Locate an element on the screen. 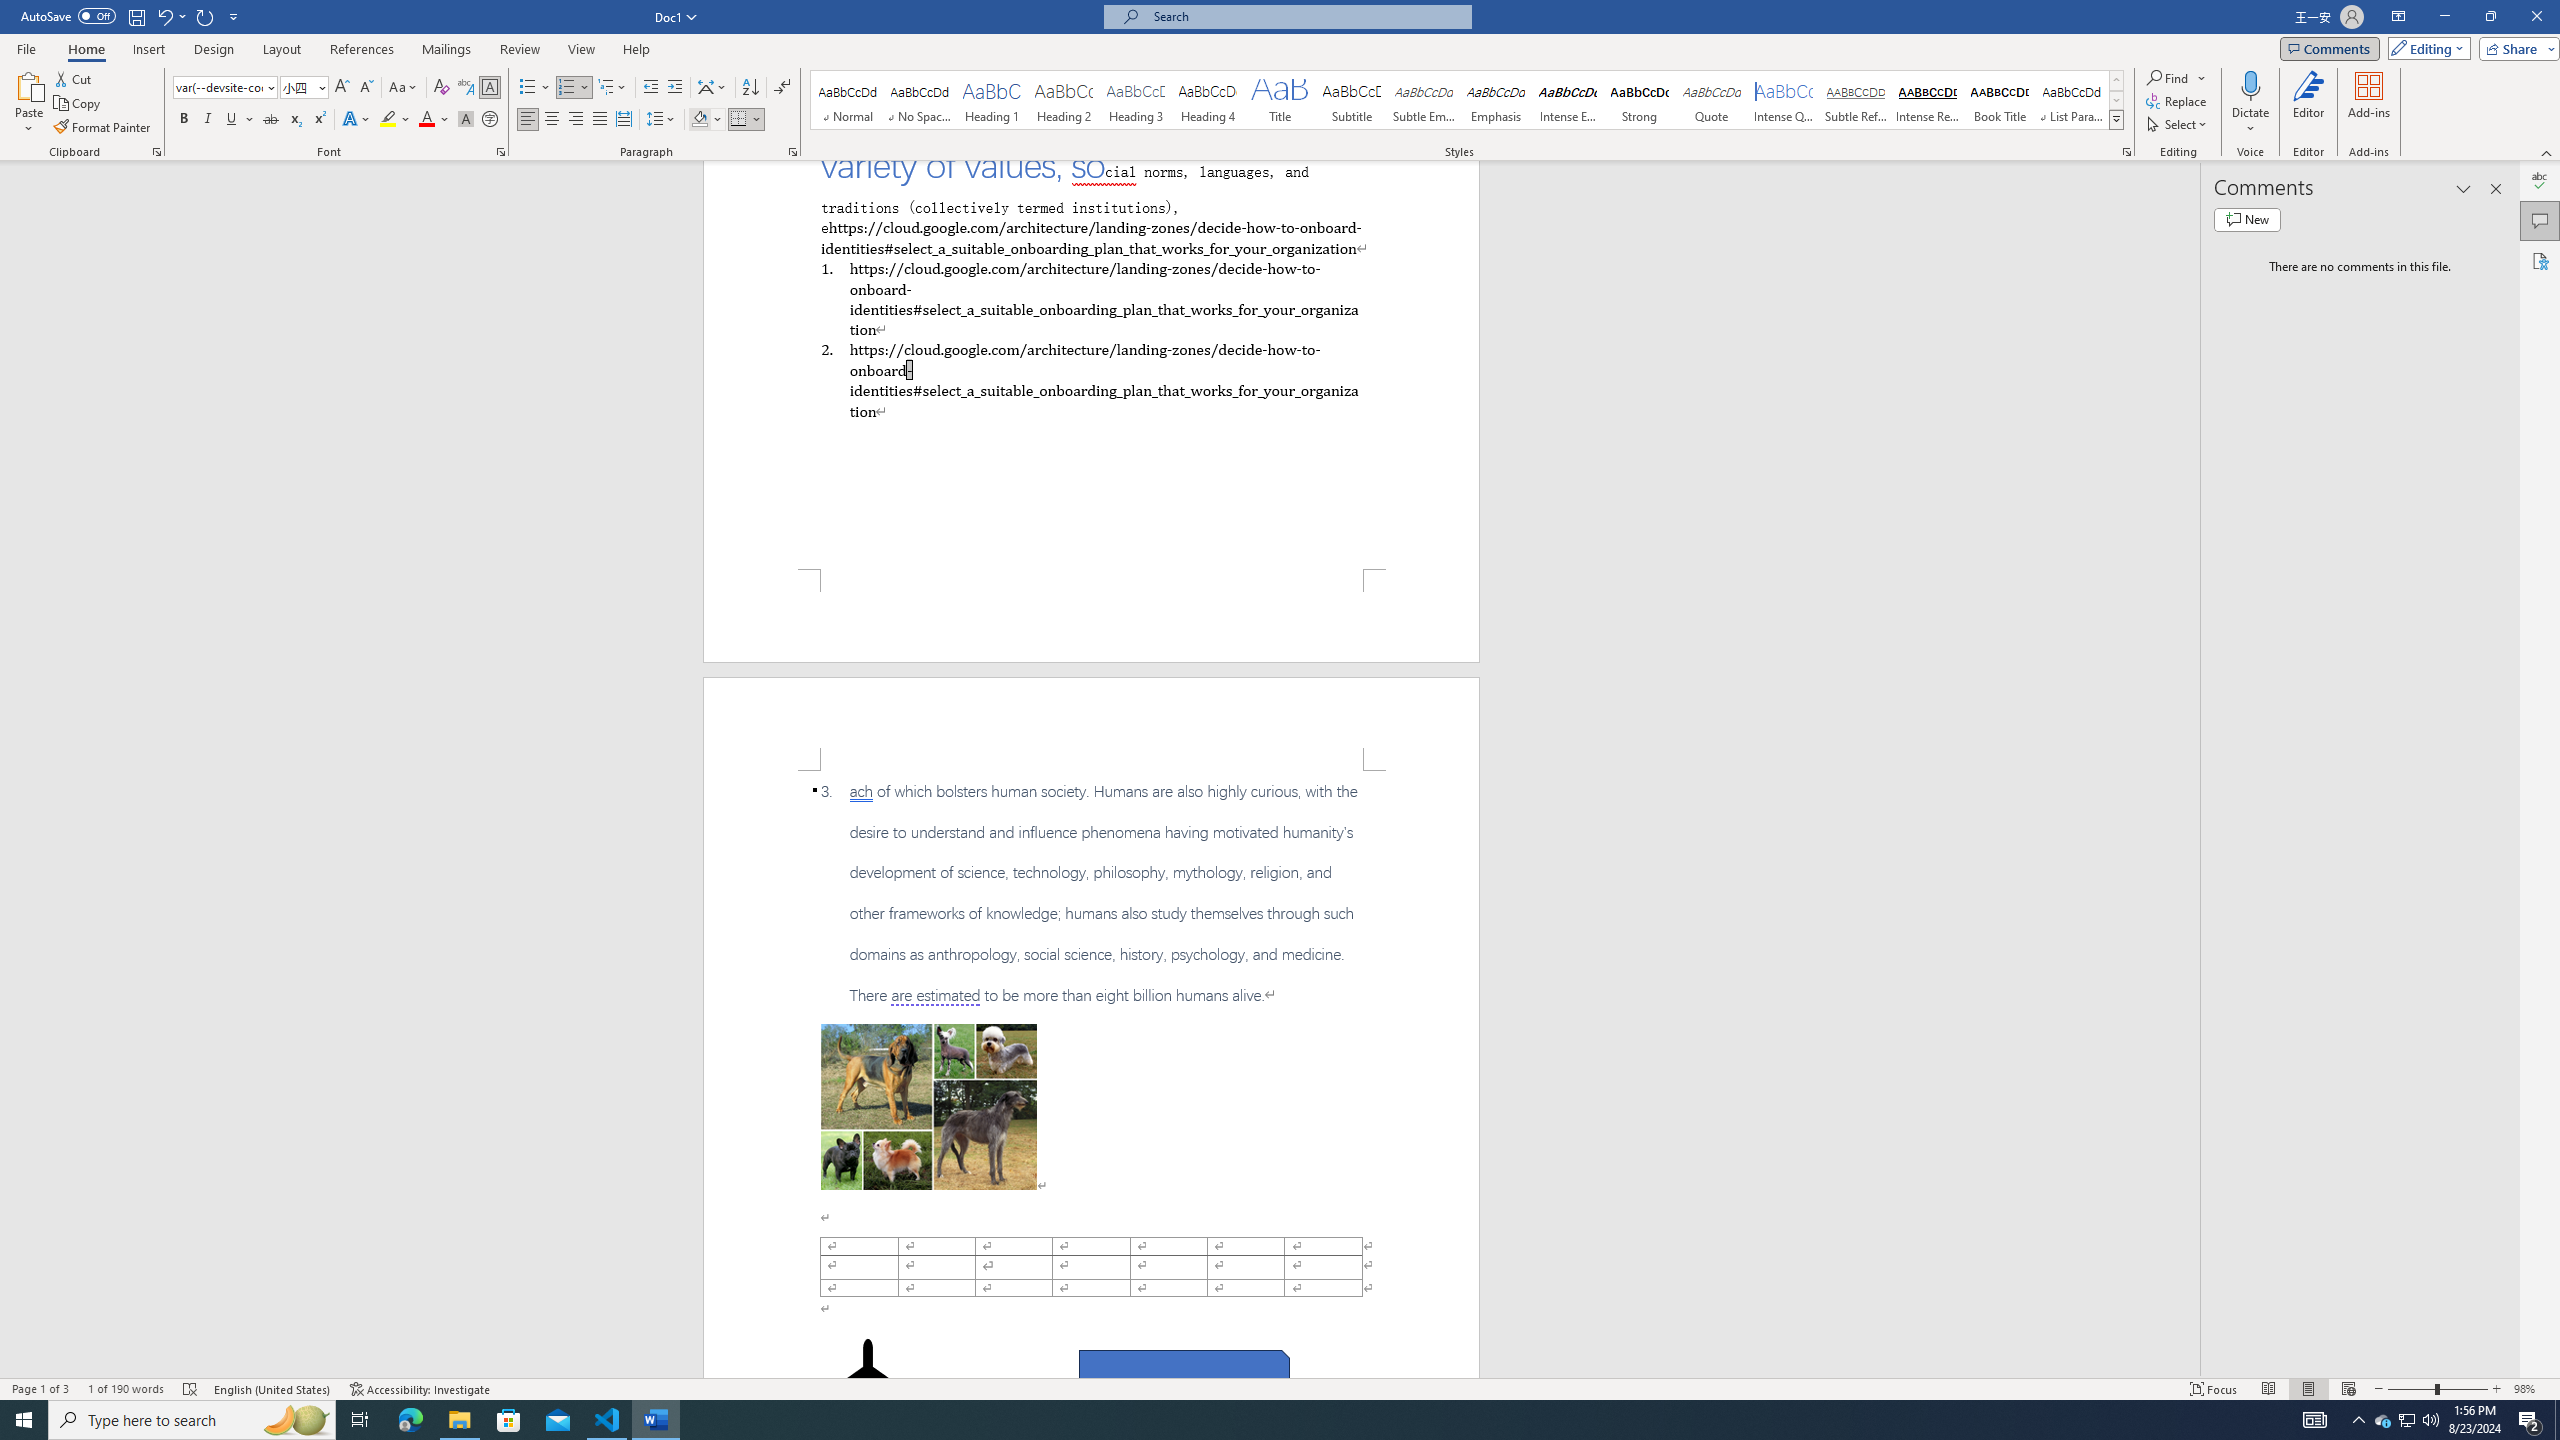 The image size is (2560, 1440). Microsoft search is located at coordinates (1306, 16).